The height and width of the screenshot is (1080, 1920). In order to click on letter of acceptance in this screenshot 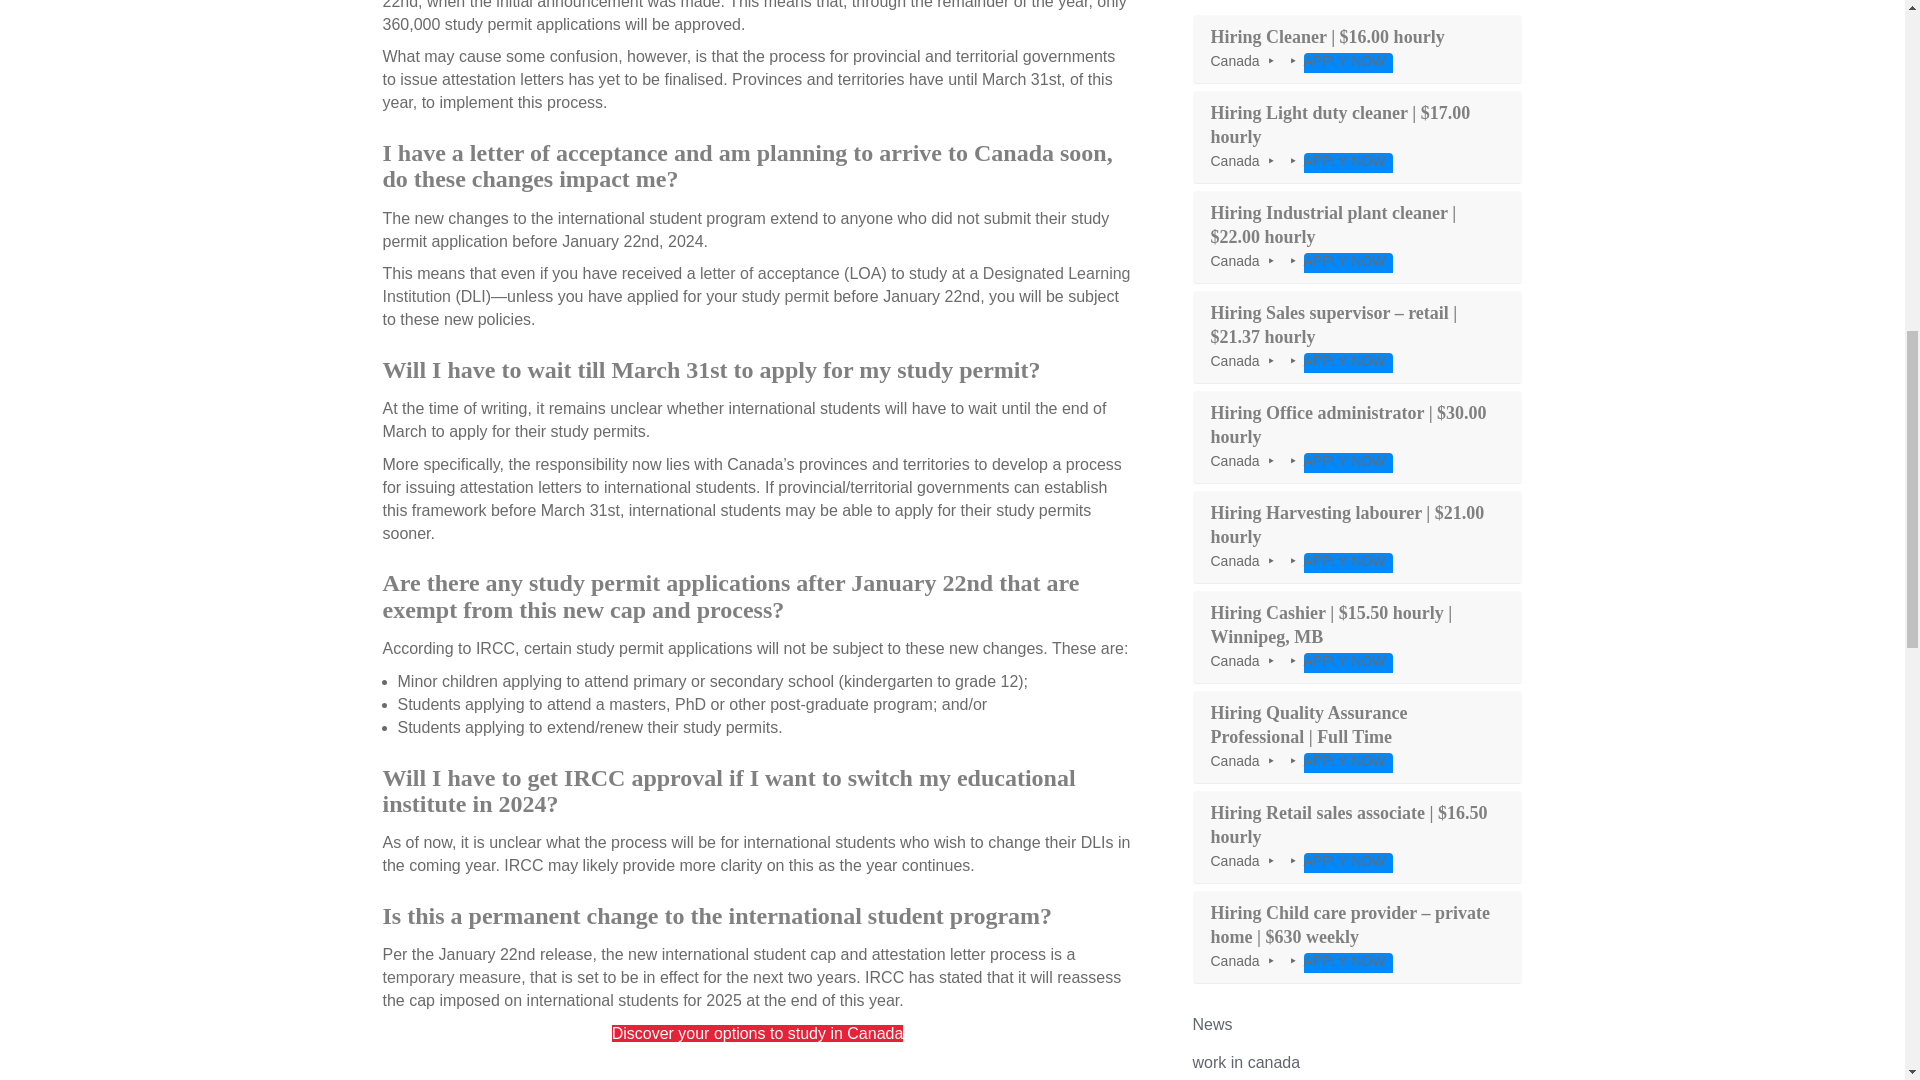, I will do `click(770, 272)`.